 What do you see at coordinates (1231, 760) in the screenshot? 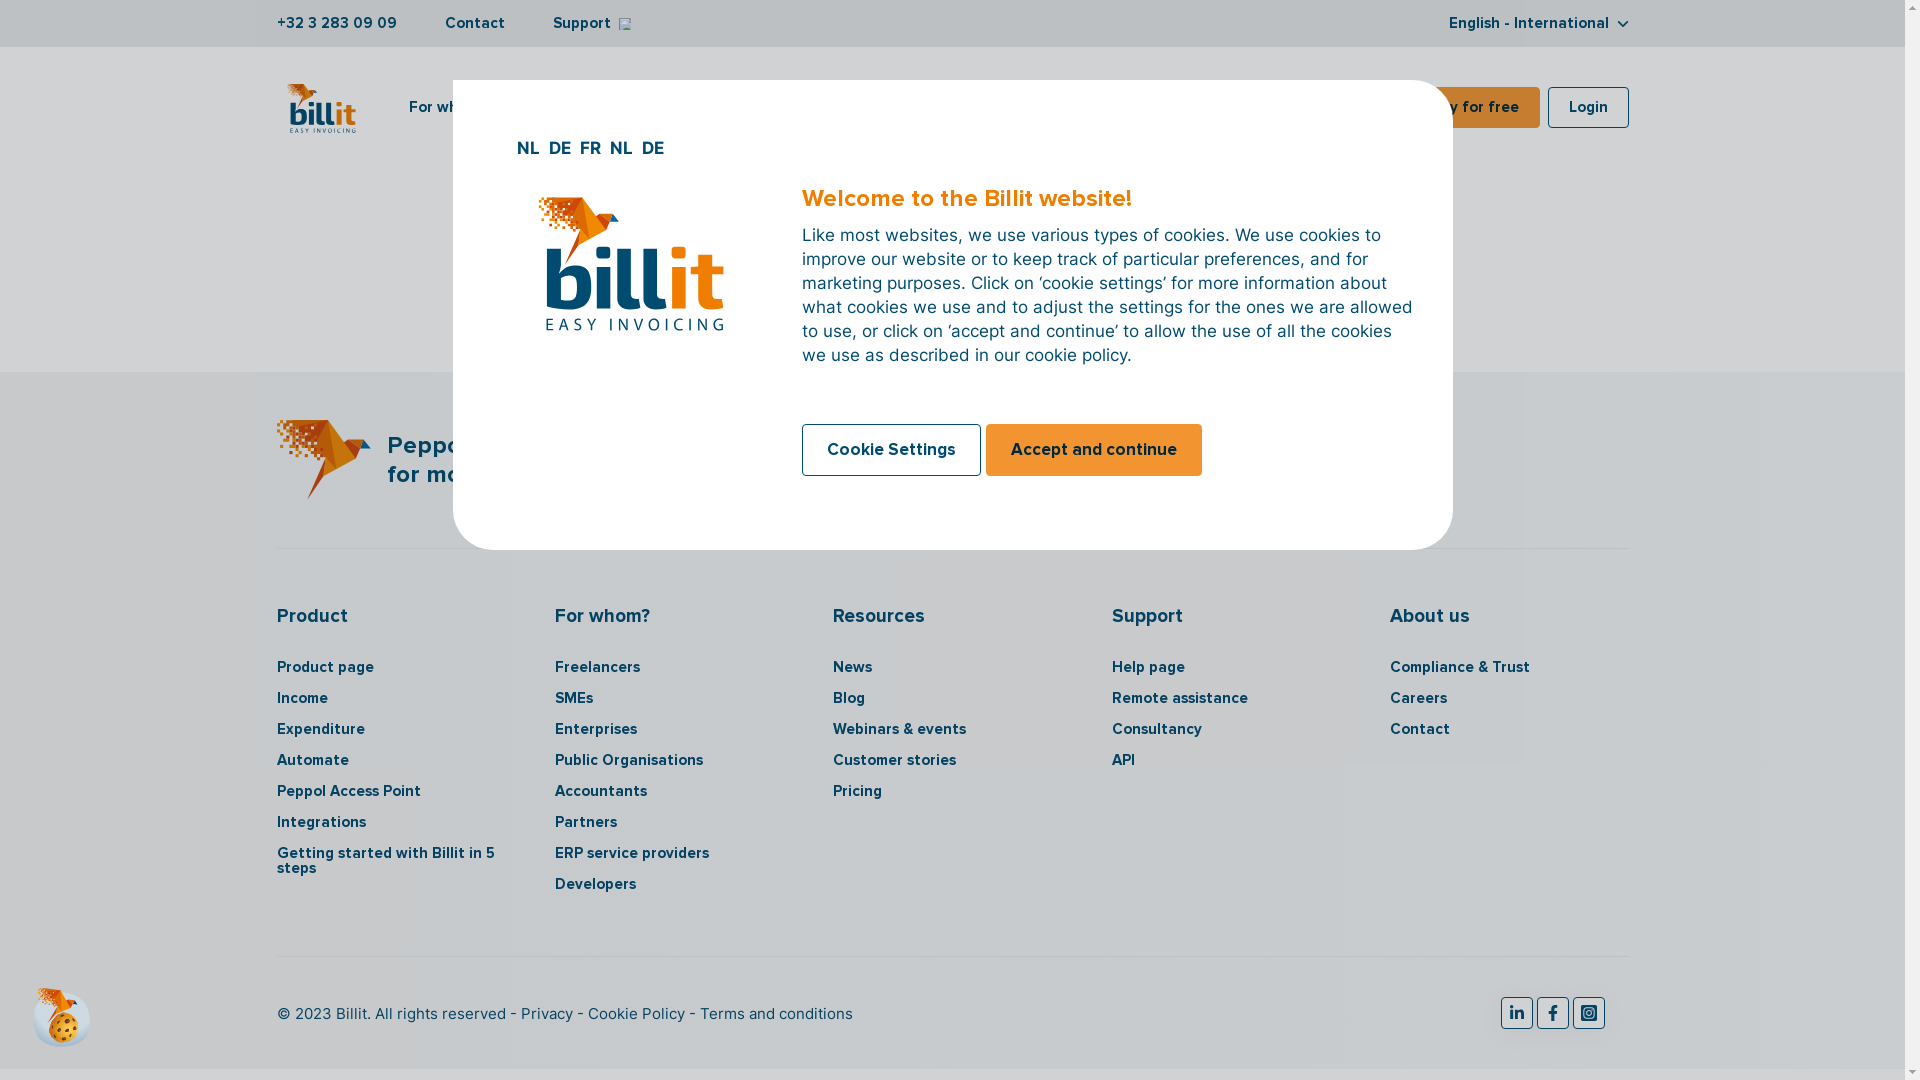
I see `API` at bounding box center [1231, 760].